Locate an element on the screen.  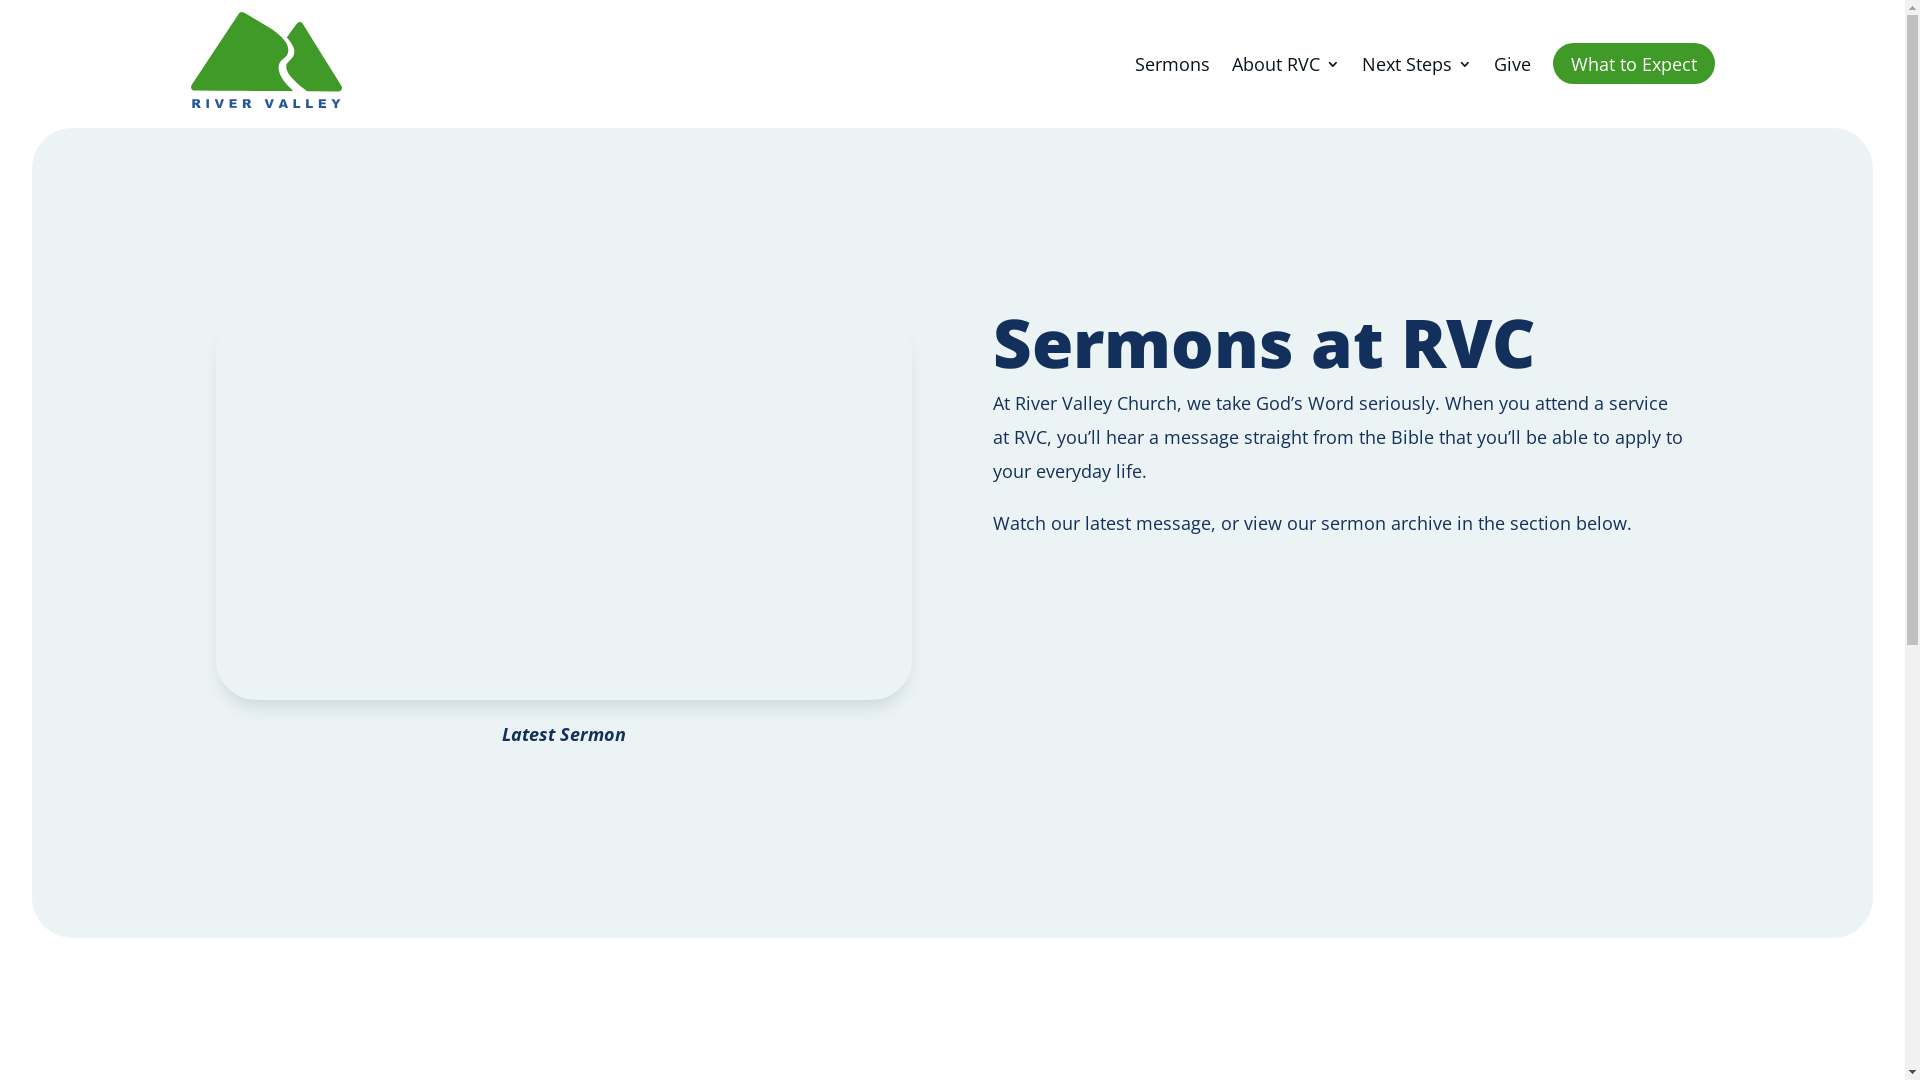
About RVC is located at coordinates (1286, 64).